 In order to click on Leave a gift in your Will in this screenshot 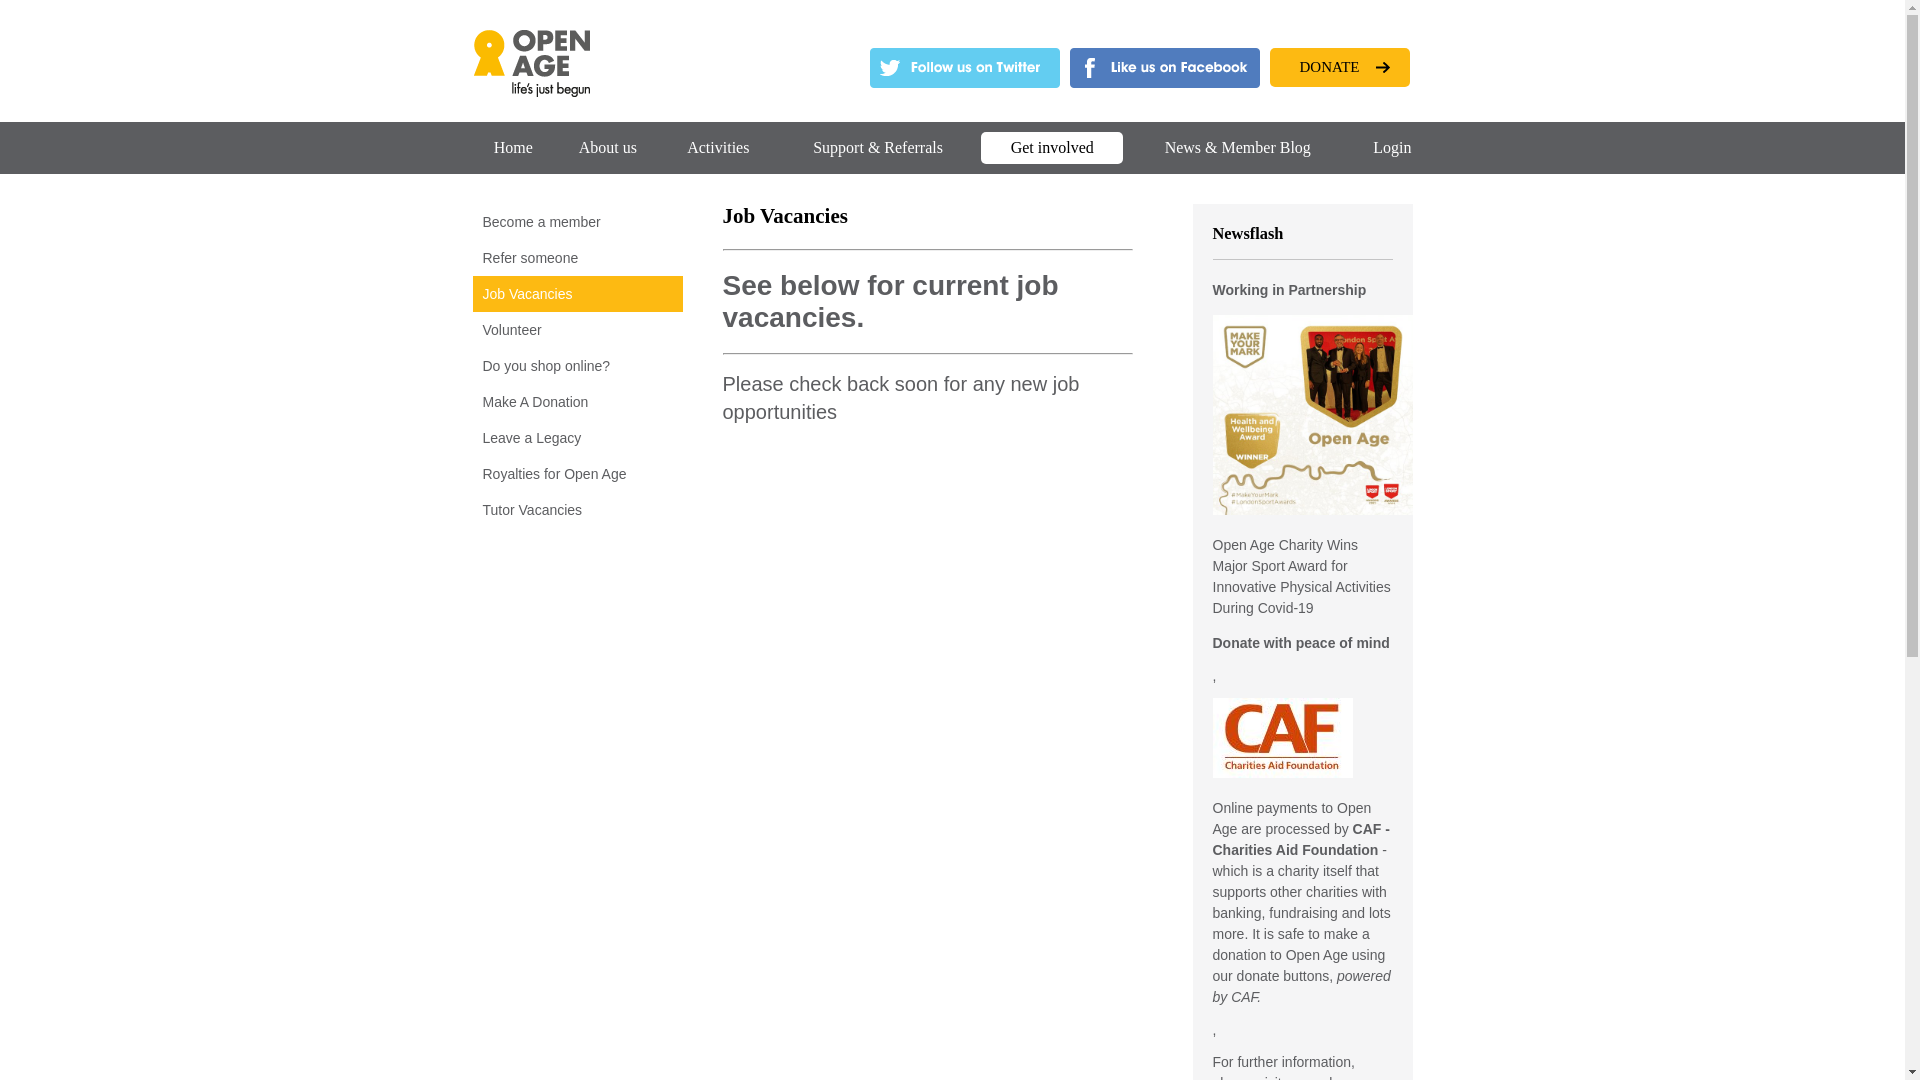, I will do `click(576, 438)`.